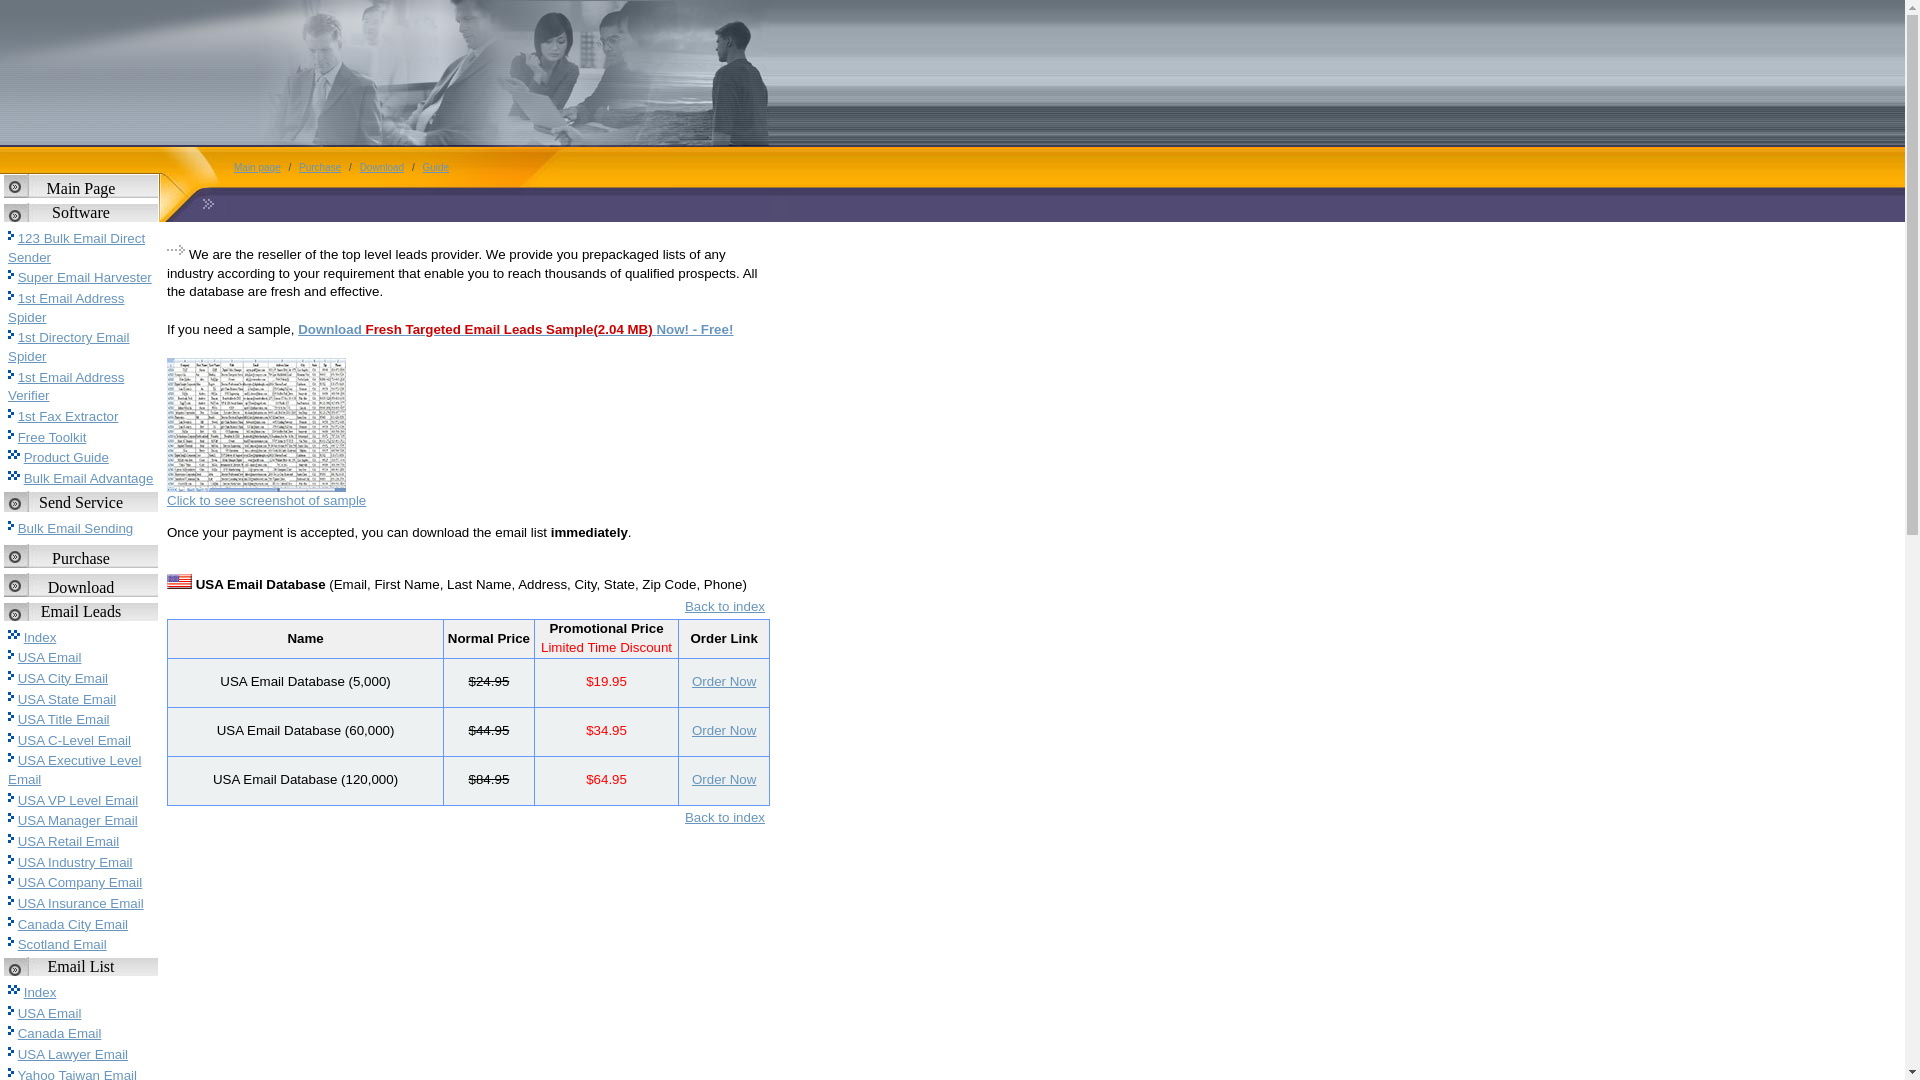  Describe the element at coordinates (80, 882) in the screenshot. I see `USA Company Email` at that location.